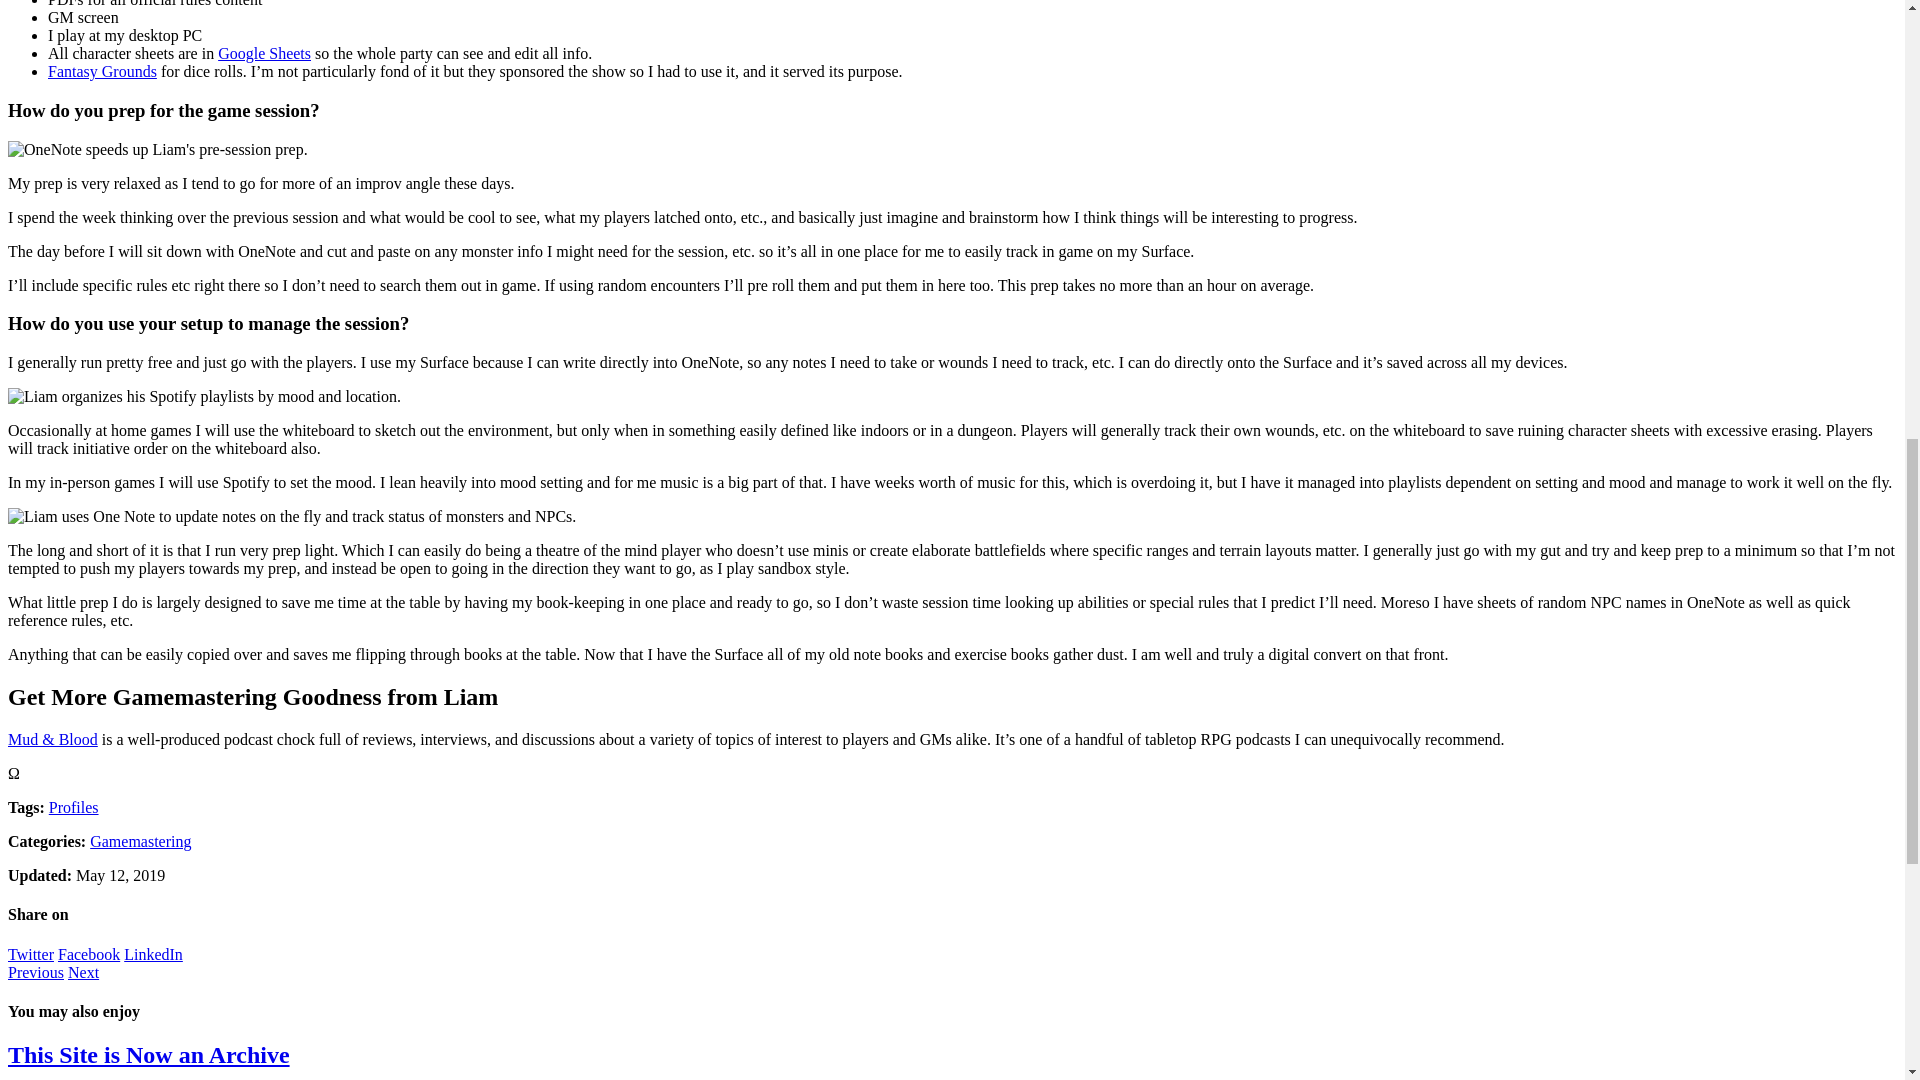 The height and width of the screenshot is (1080, 1920). I want to click on Facebook, so click(30, 954).